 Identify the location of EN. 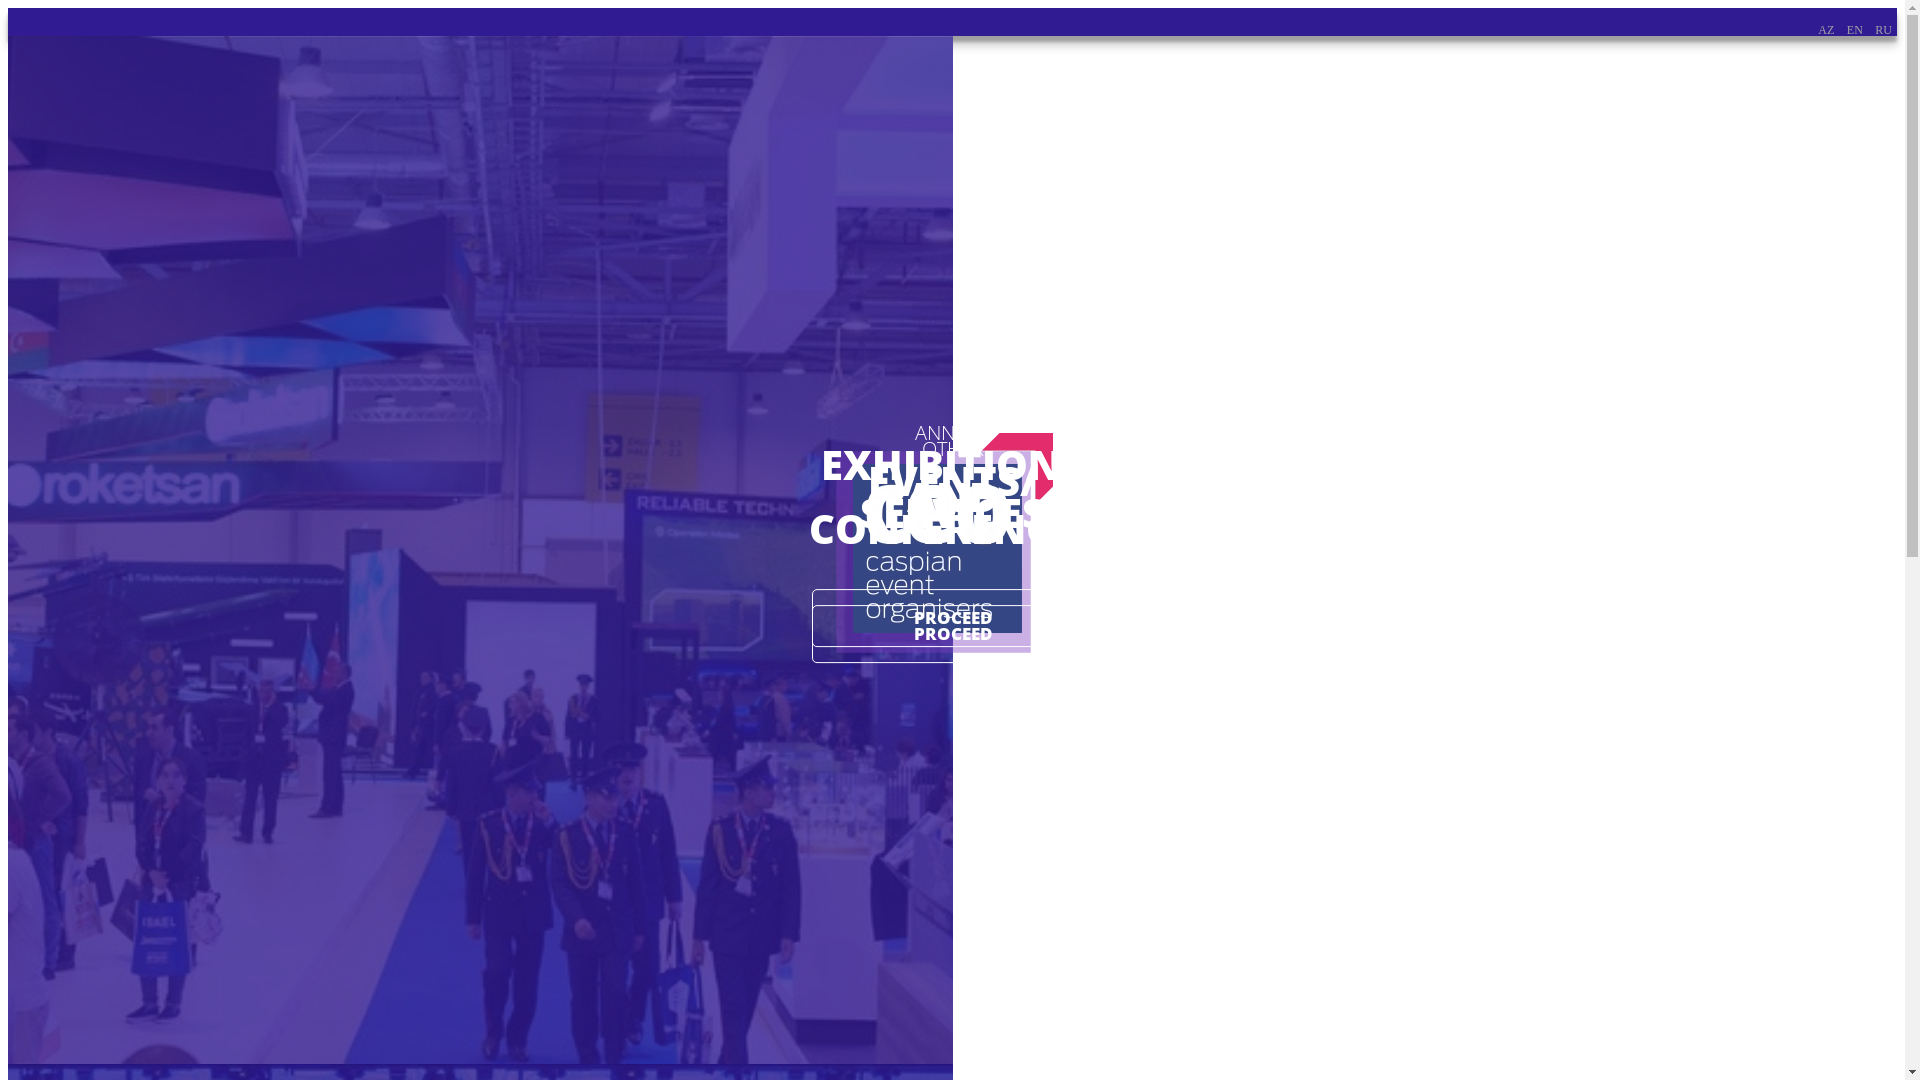
(1855, 30).